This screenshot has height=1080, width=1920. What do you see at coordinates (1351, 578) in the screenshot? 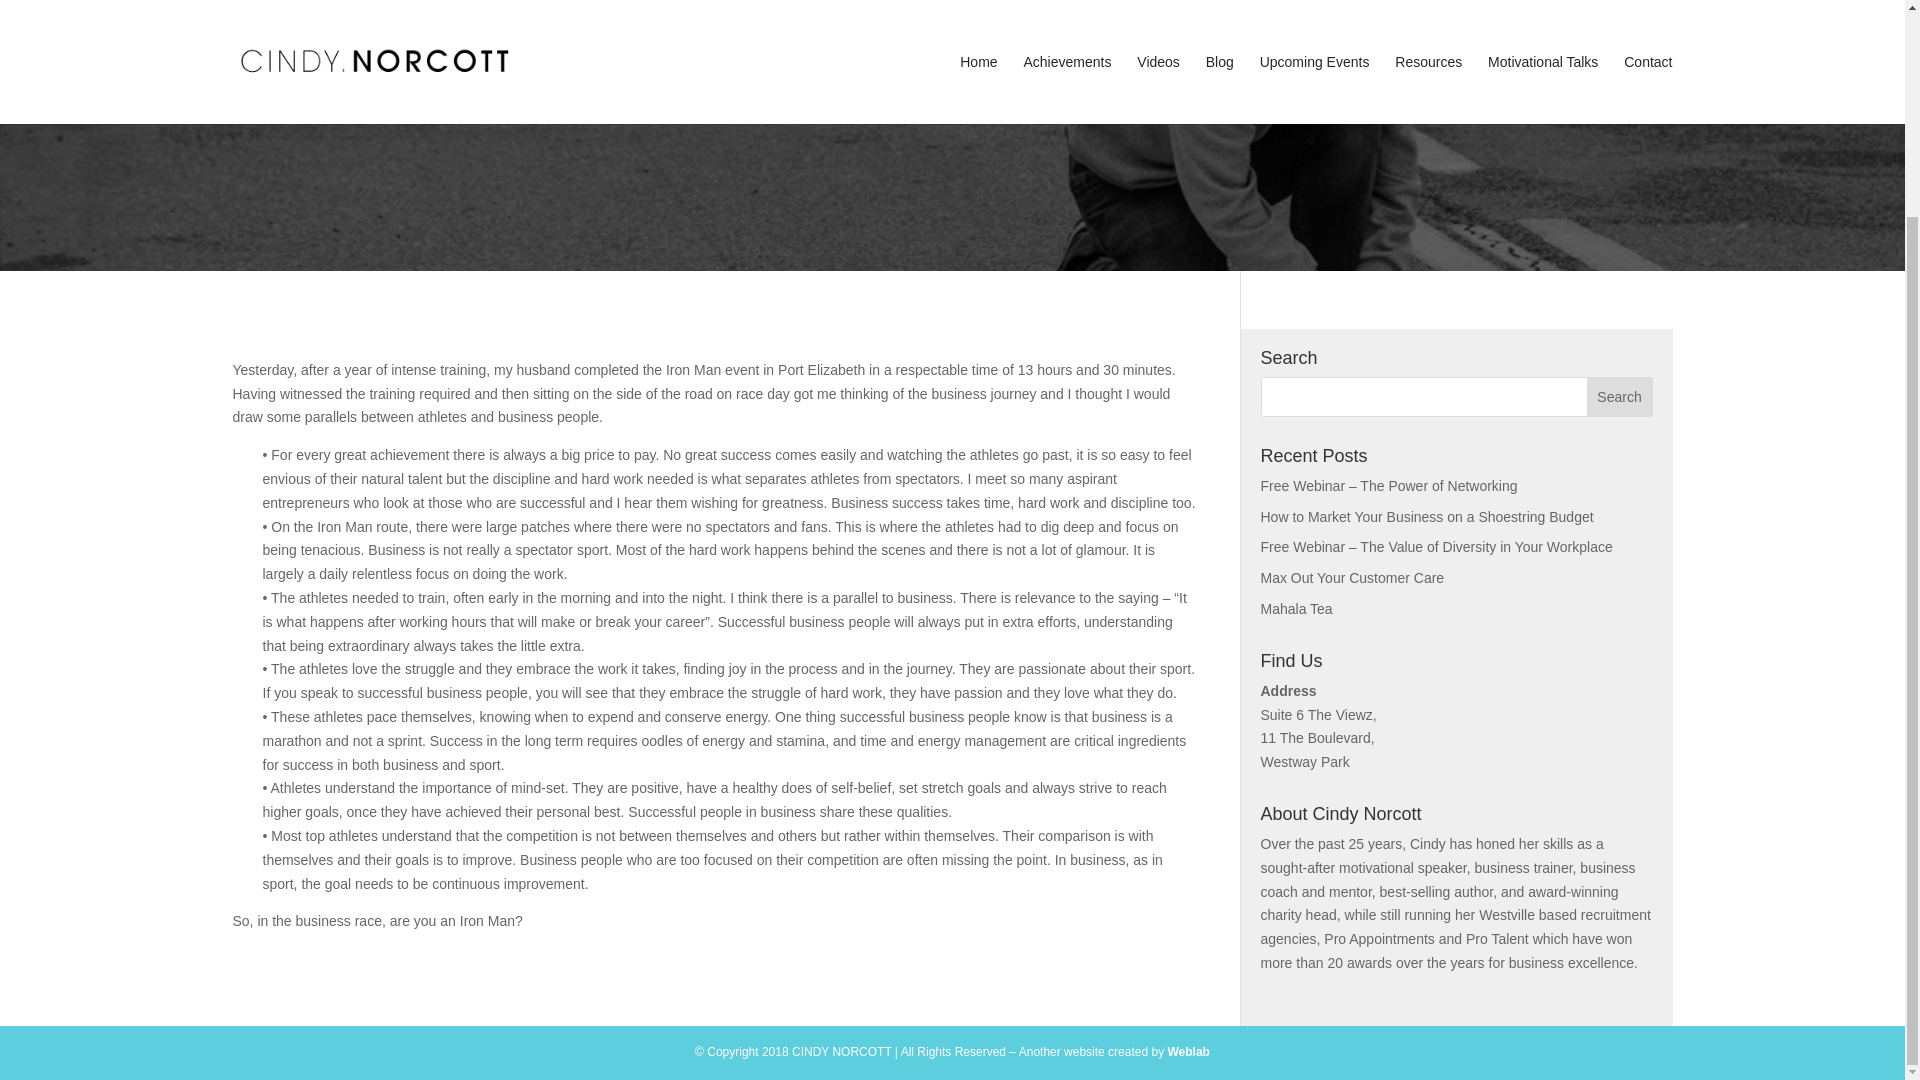
I see `Max Out Your Customer Care` at bounding box center [1351, 578].